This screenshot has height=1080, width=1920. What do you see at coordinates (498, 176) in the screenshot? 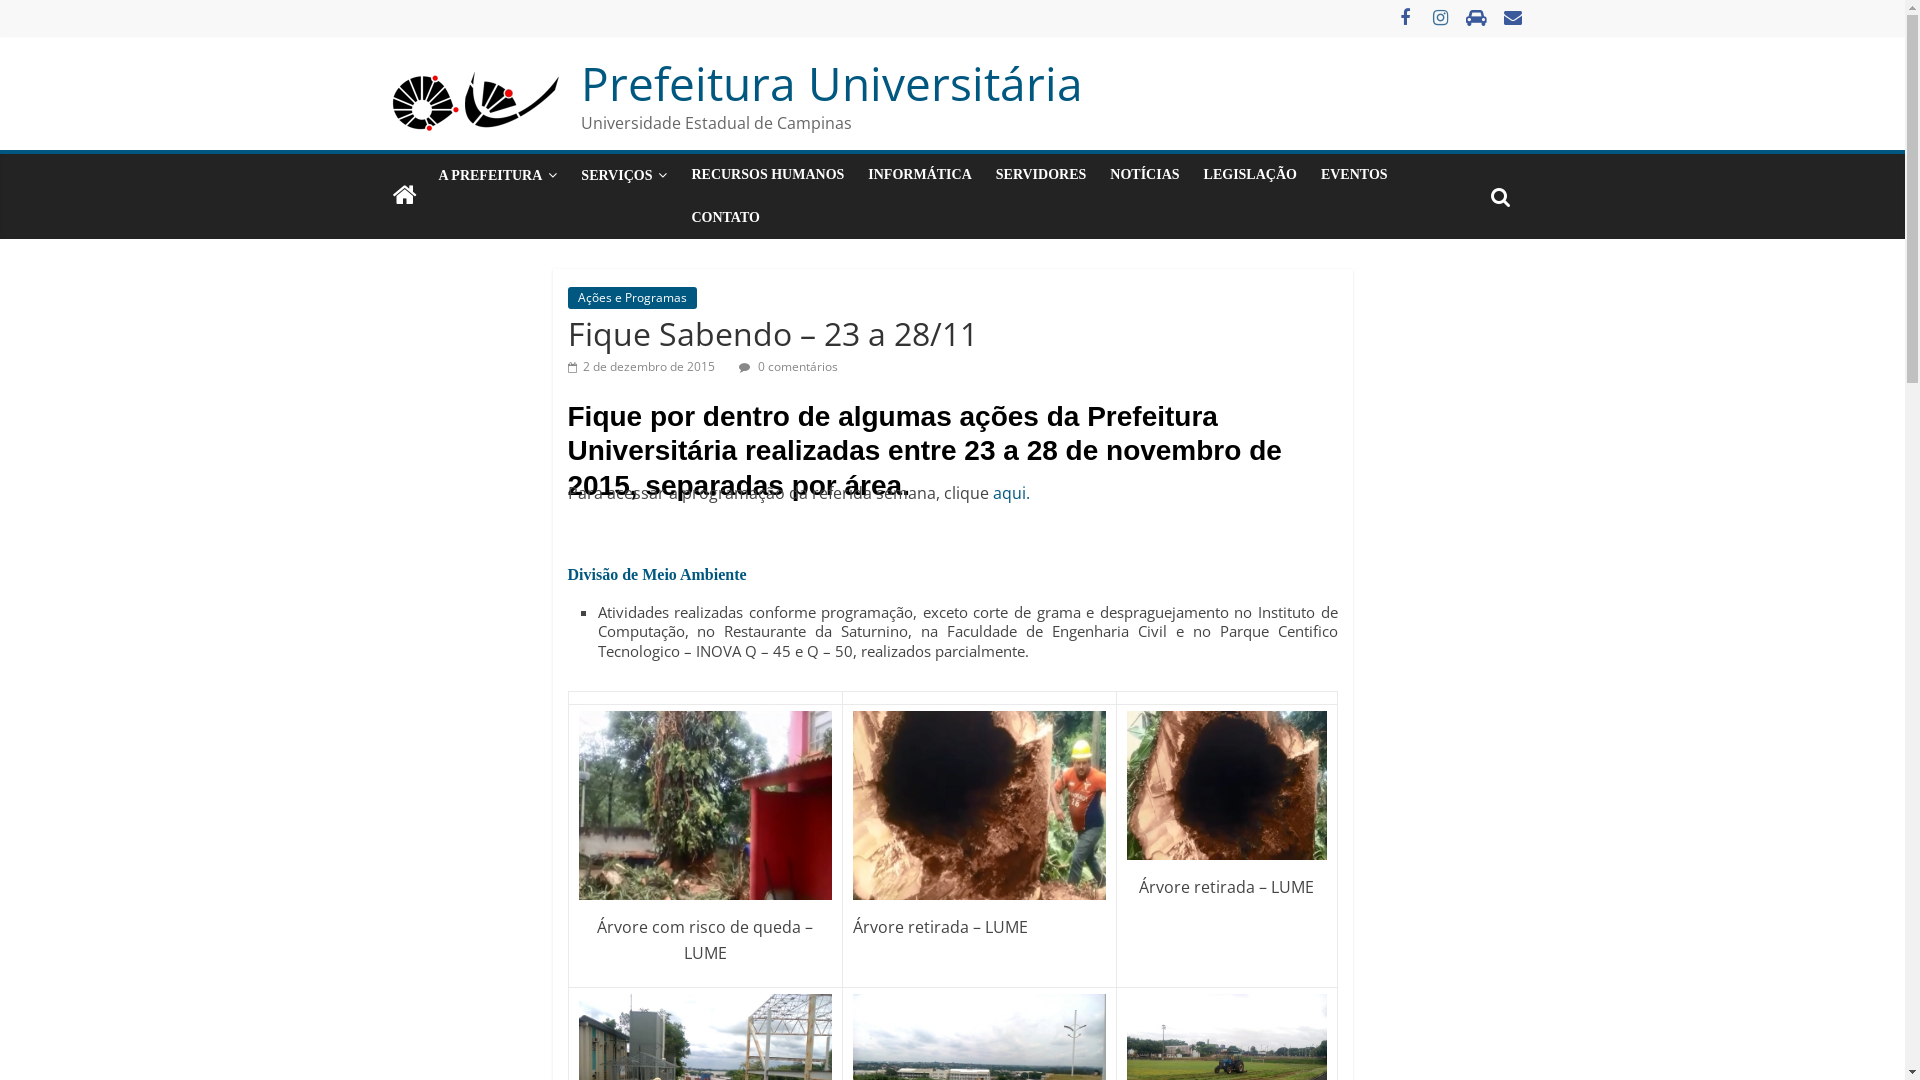
I see `A PREFEITURA` at bounding box center [498, 176].